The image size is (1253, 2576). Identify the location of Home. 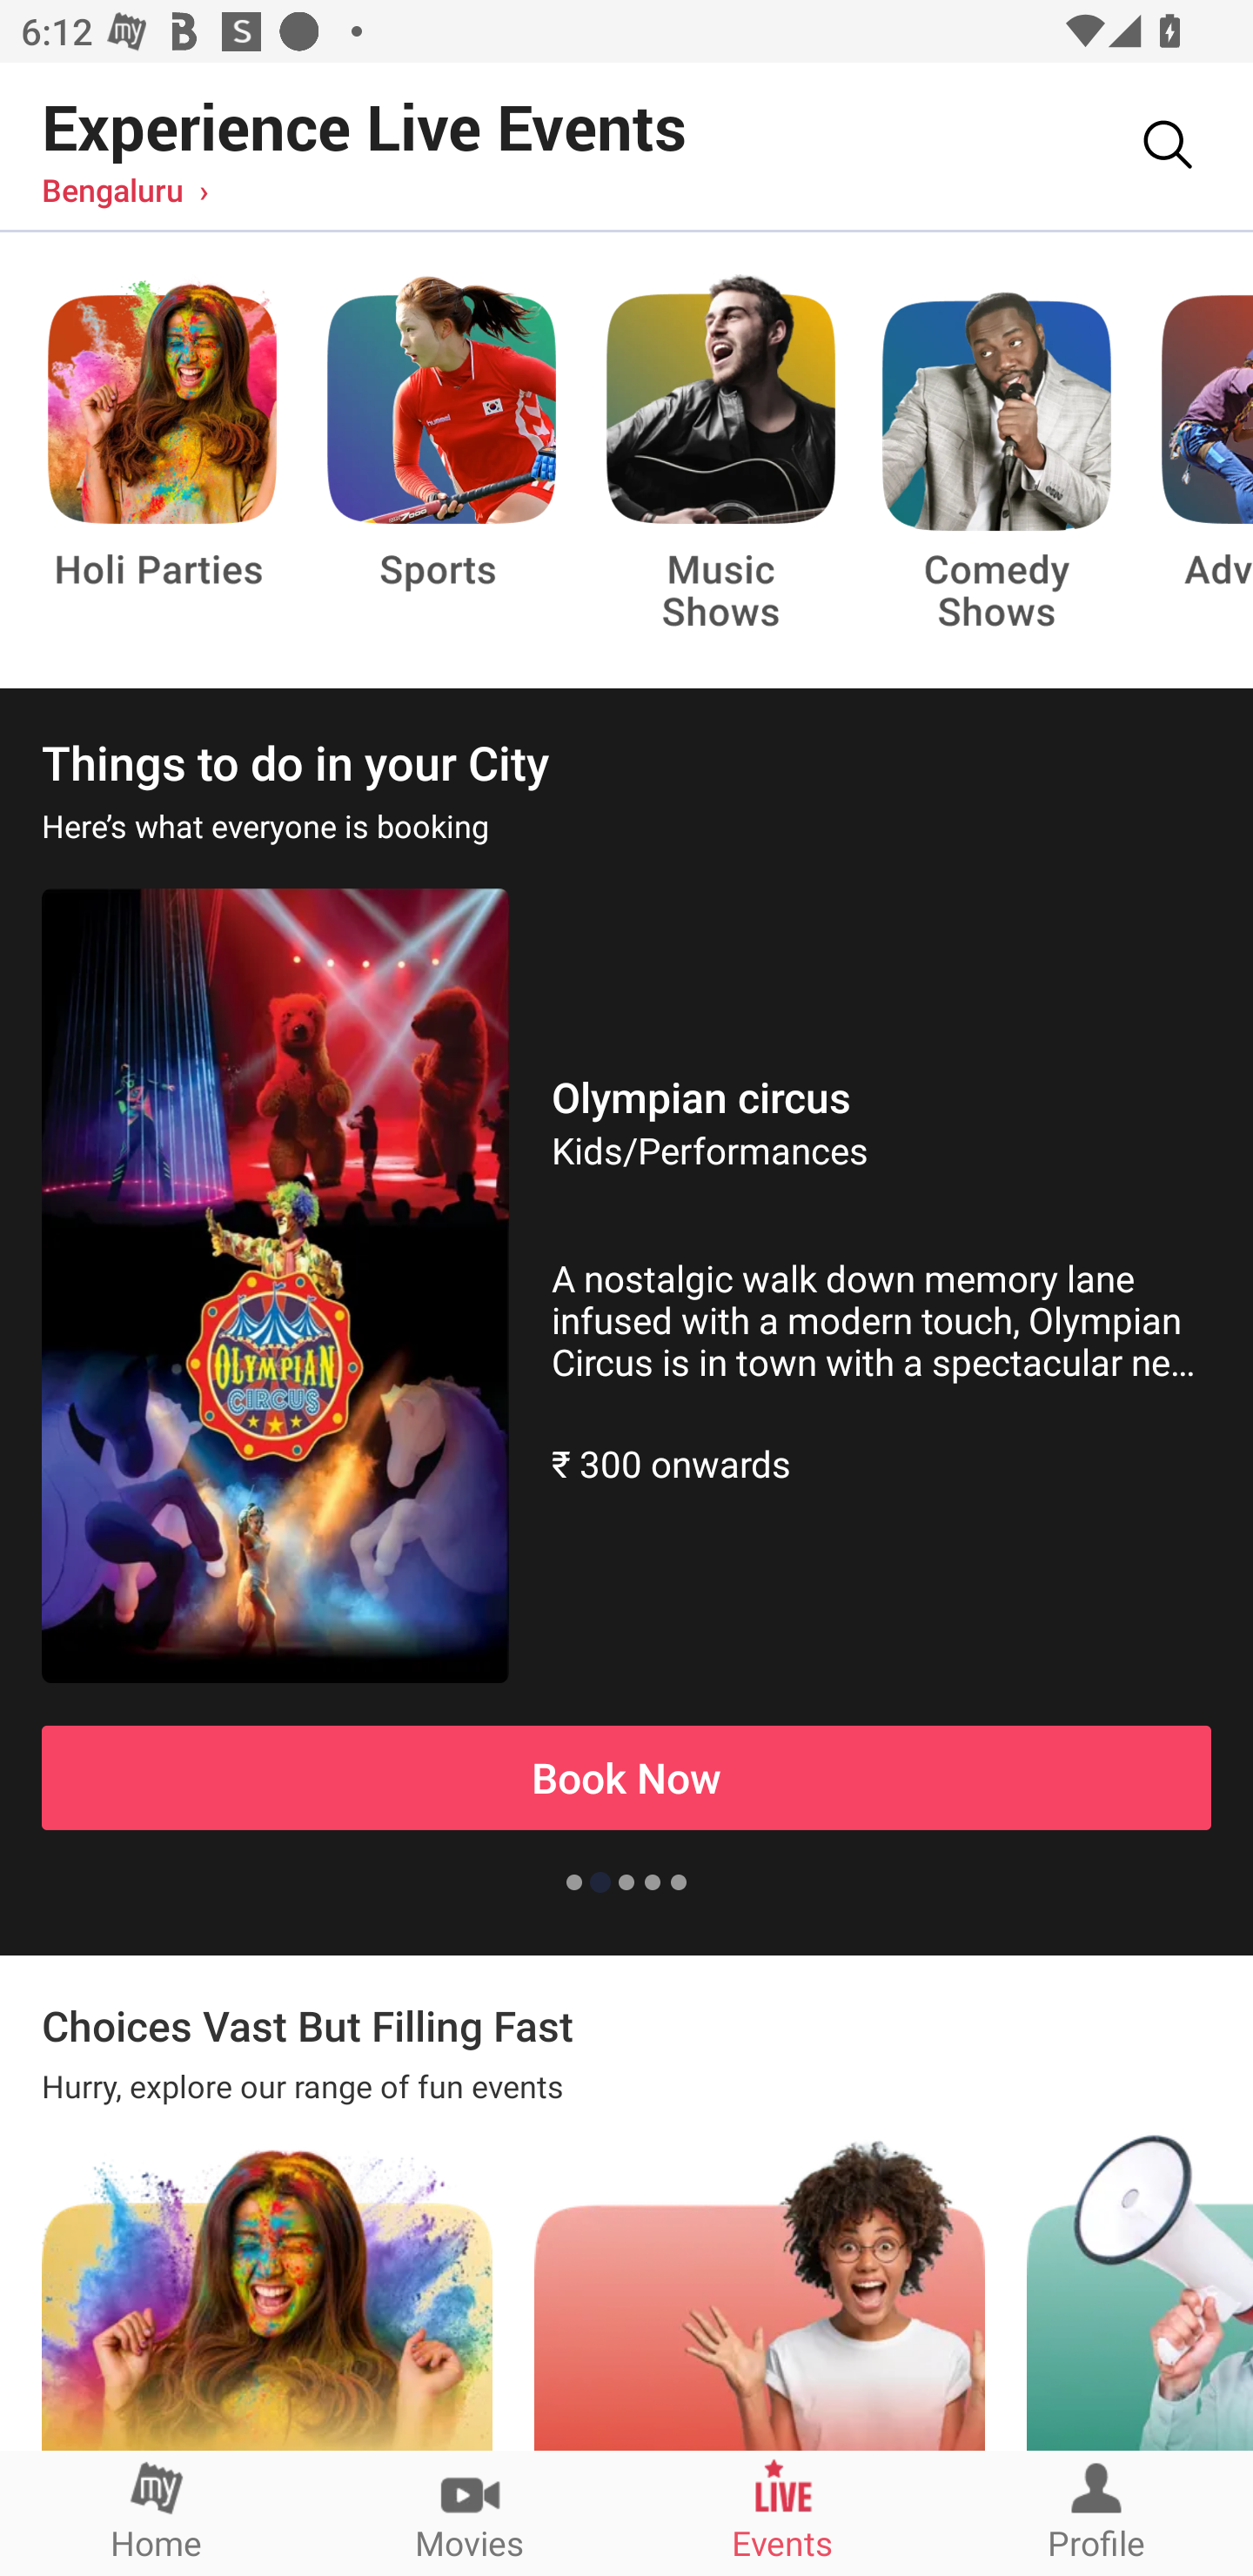
(157, 2512).